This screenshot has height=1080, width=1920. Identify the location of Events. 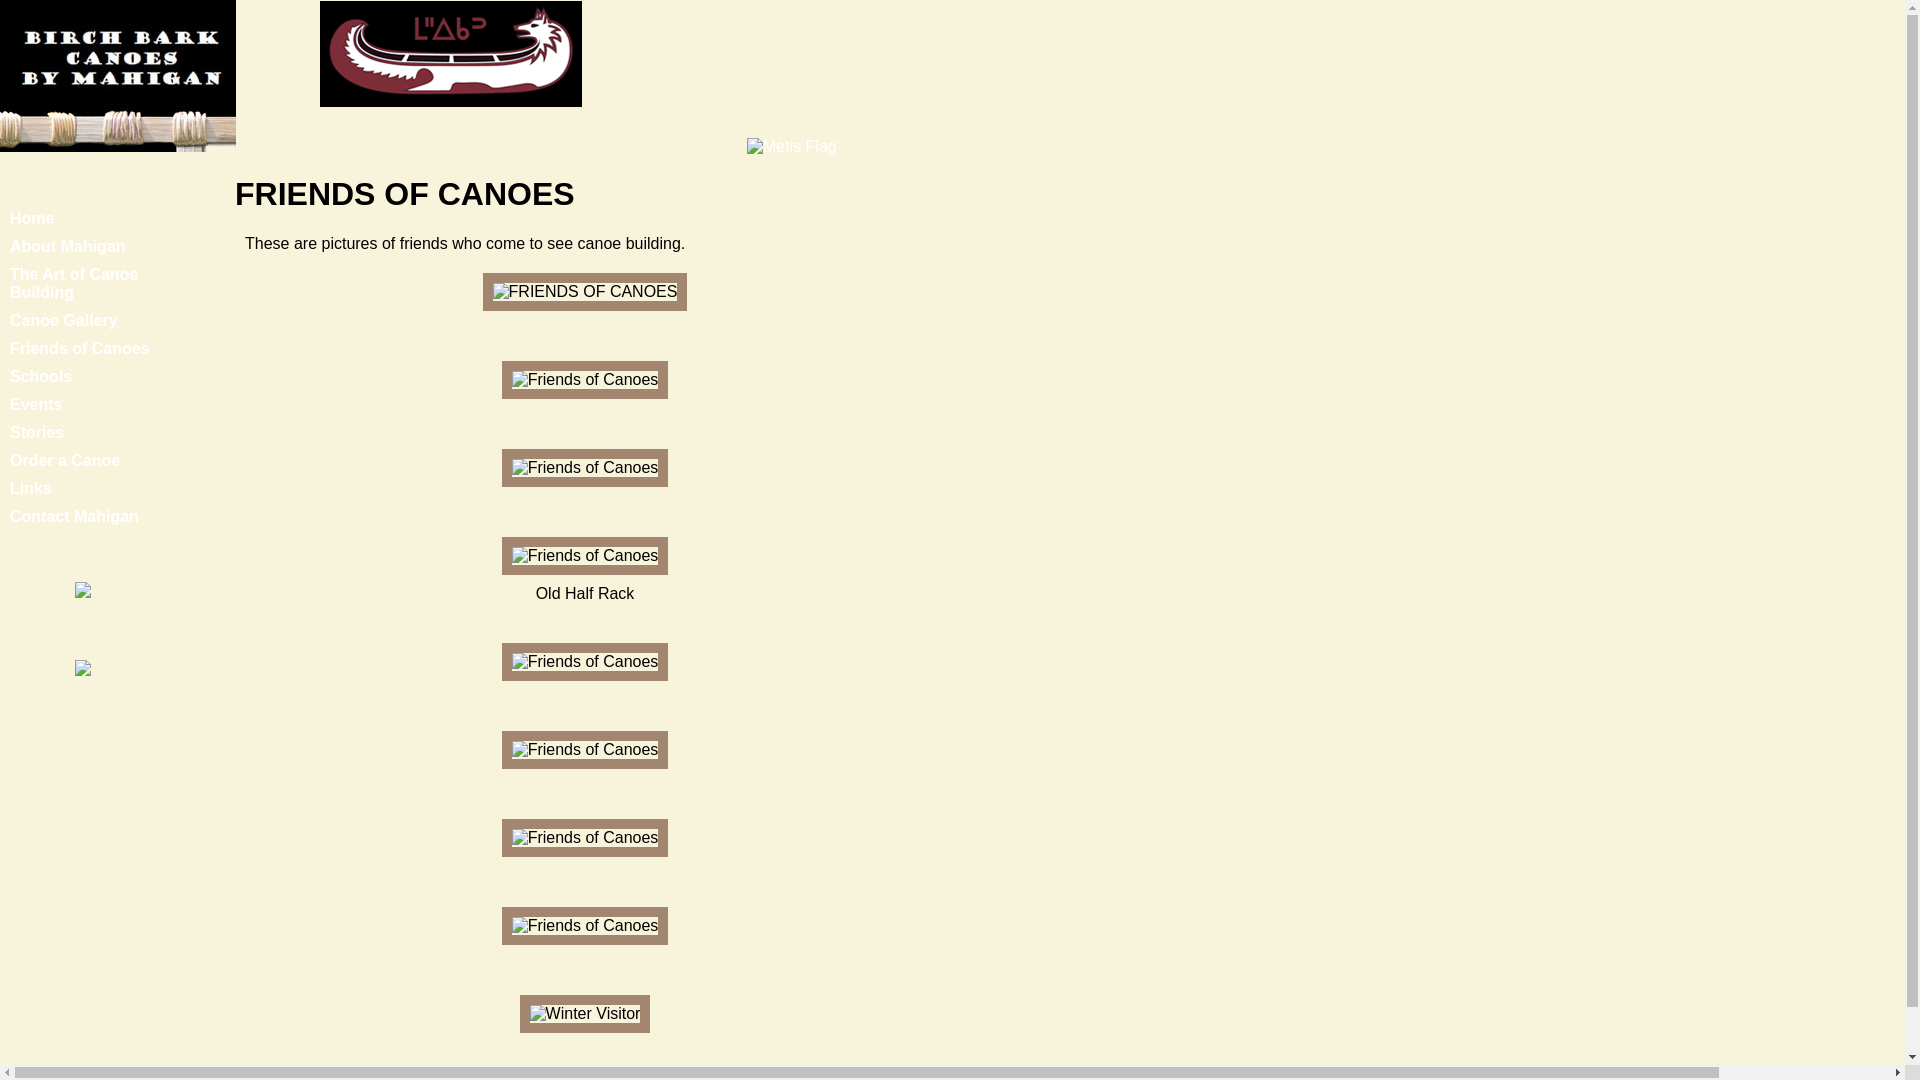
(36, 404).